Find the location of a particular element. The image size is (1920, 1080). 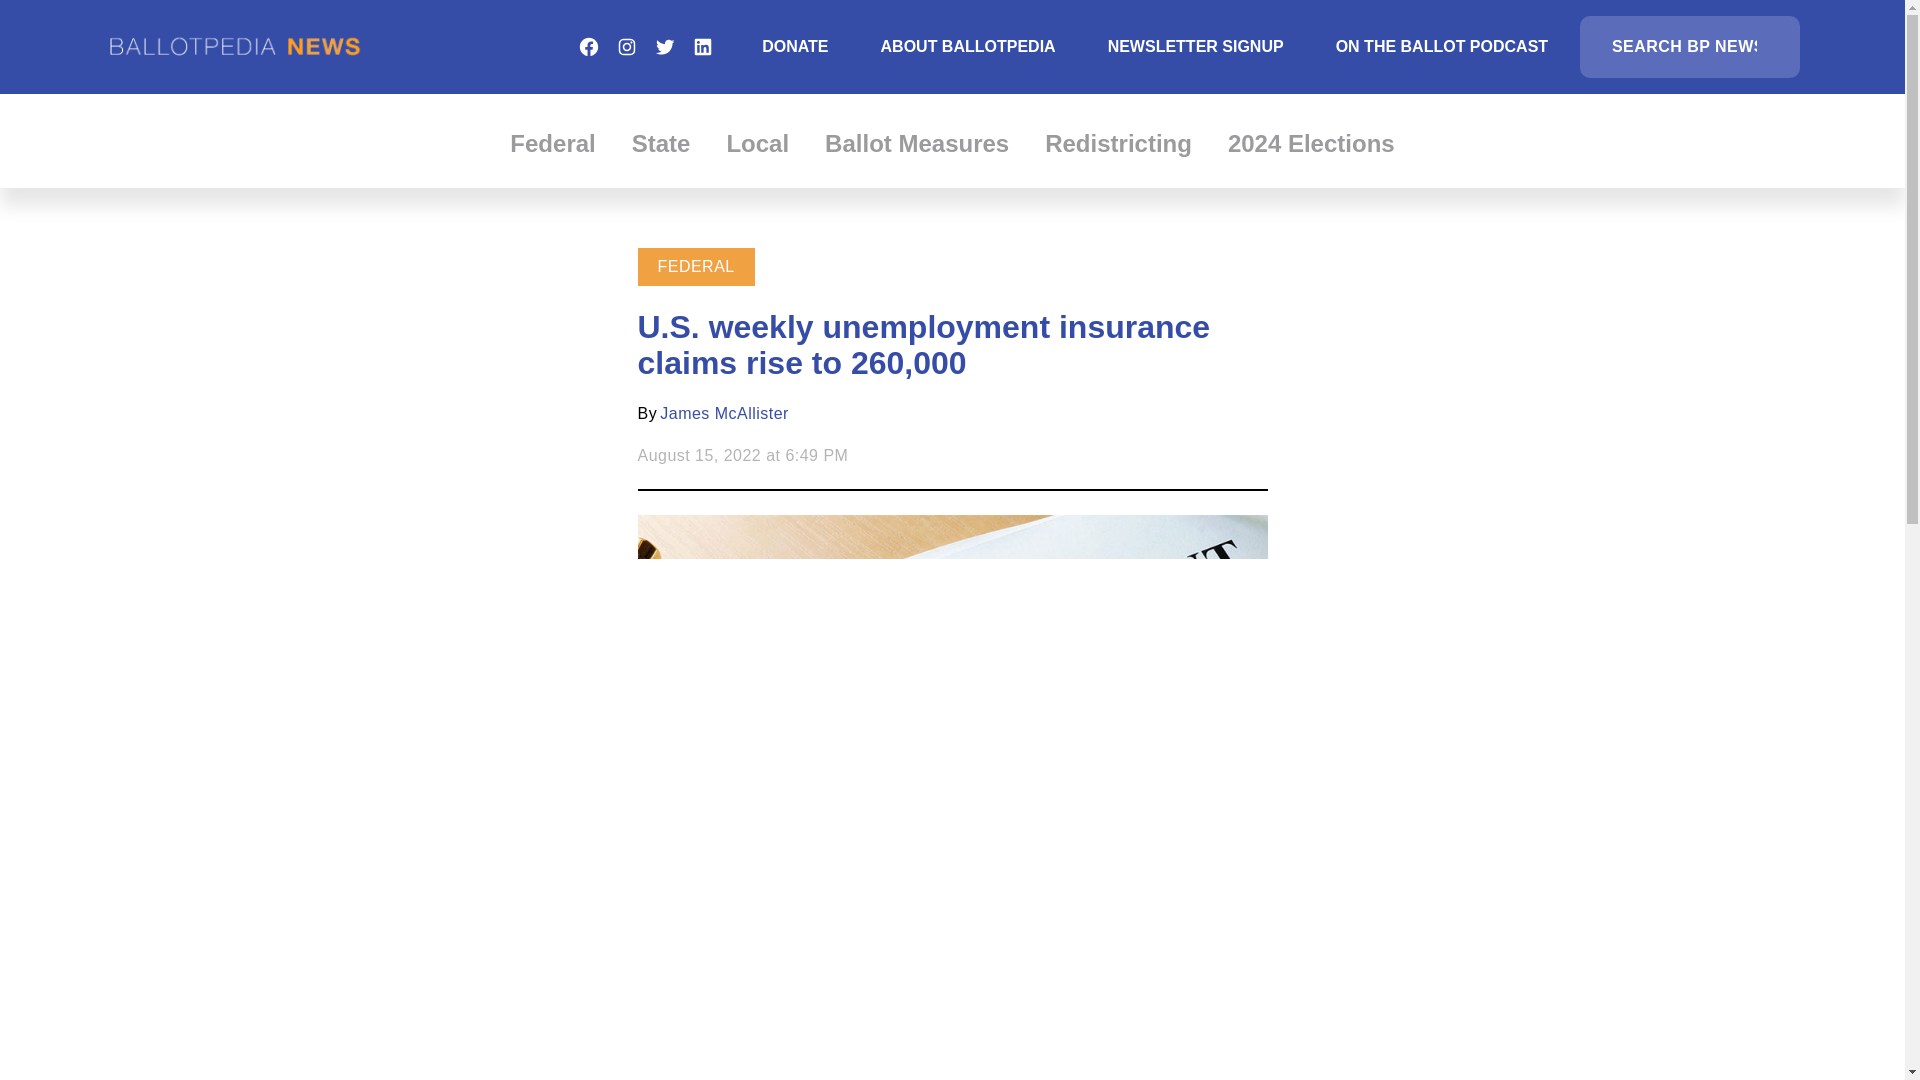

Facebook is located at coordinates (588, 46).